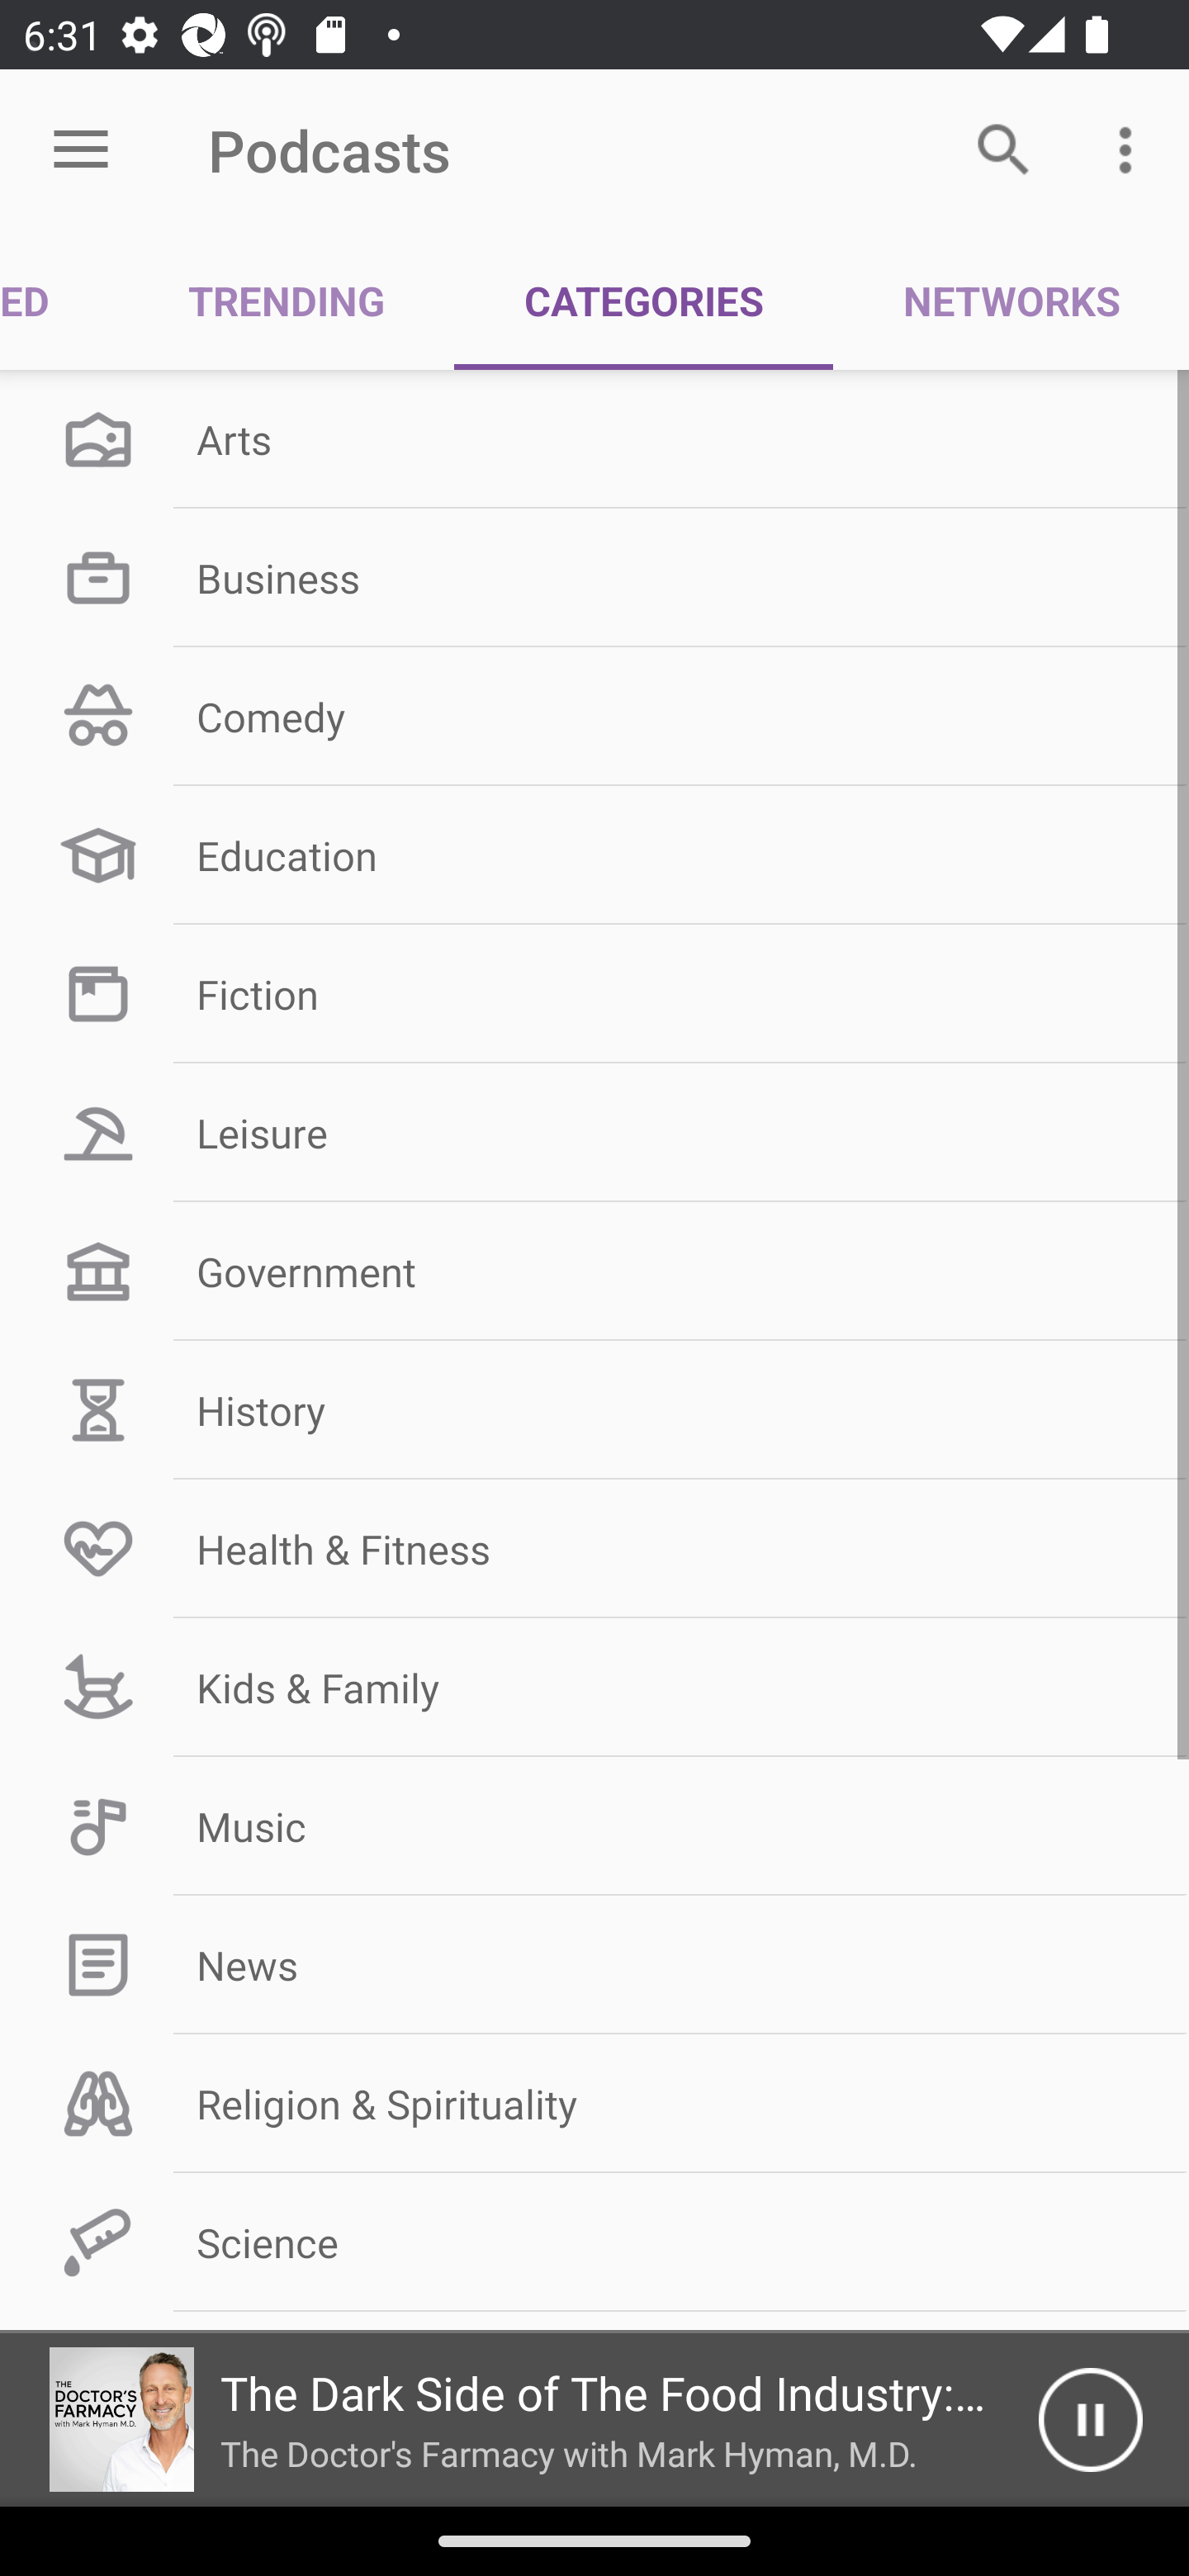 Image resolution: width=1189 pixels, height=2576 pixels. What do you see at coordinates (594, 439) in the screenshot?
I see `Arts` at bounding box center [594, 439].